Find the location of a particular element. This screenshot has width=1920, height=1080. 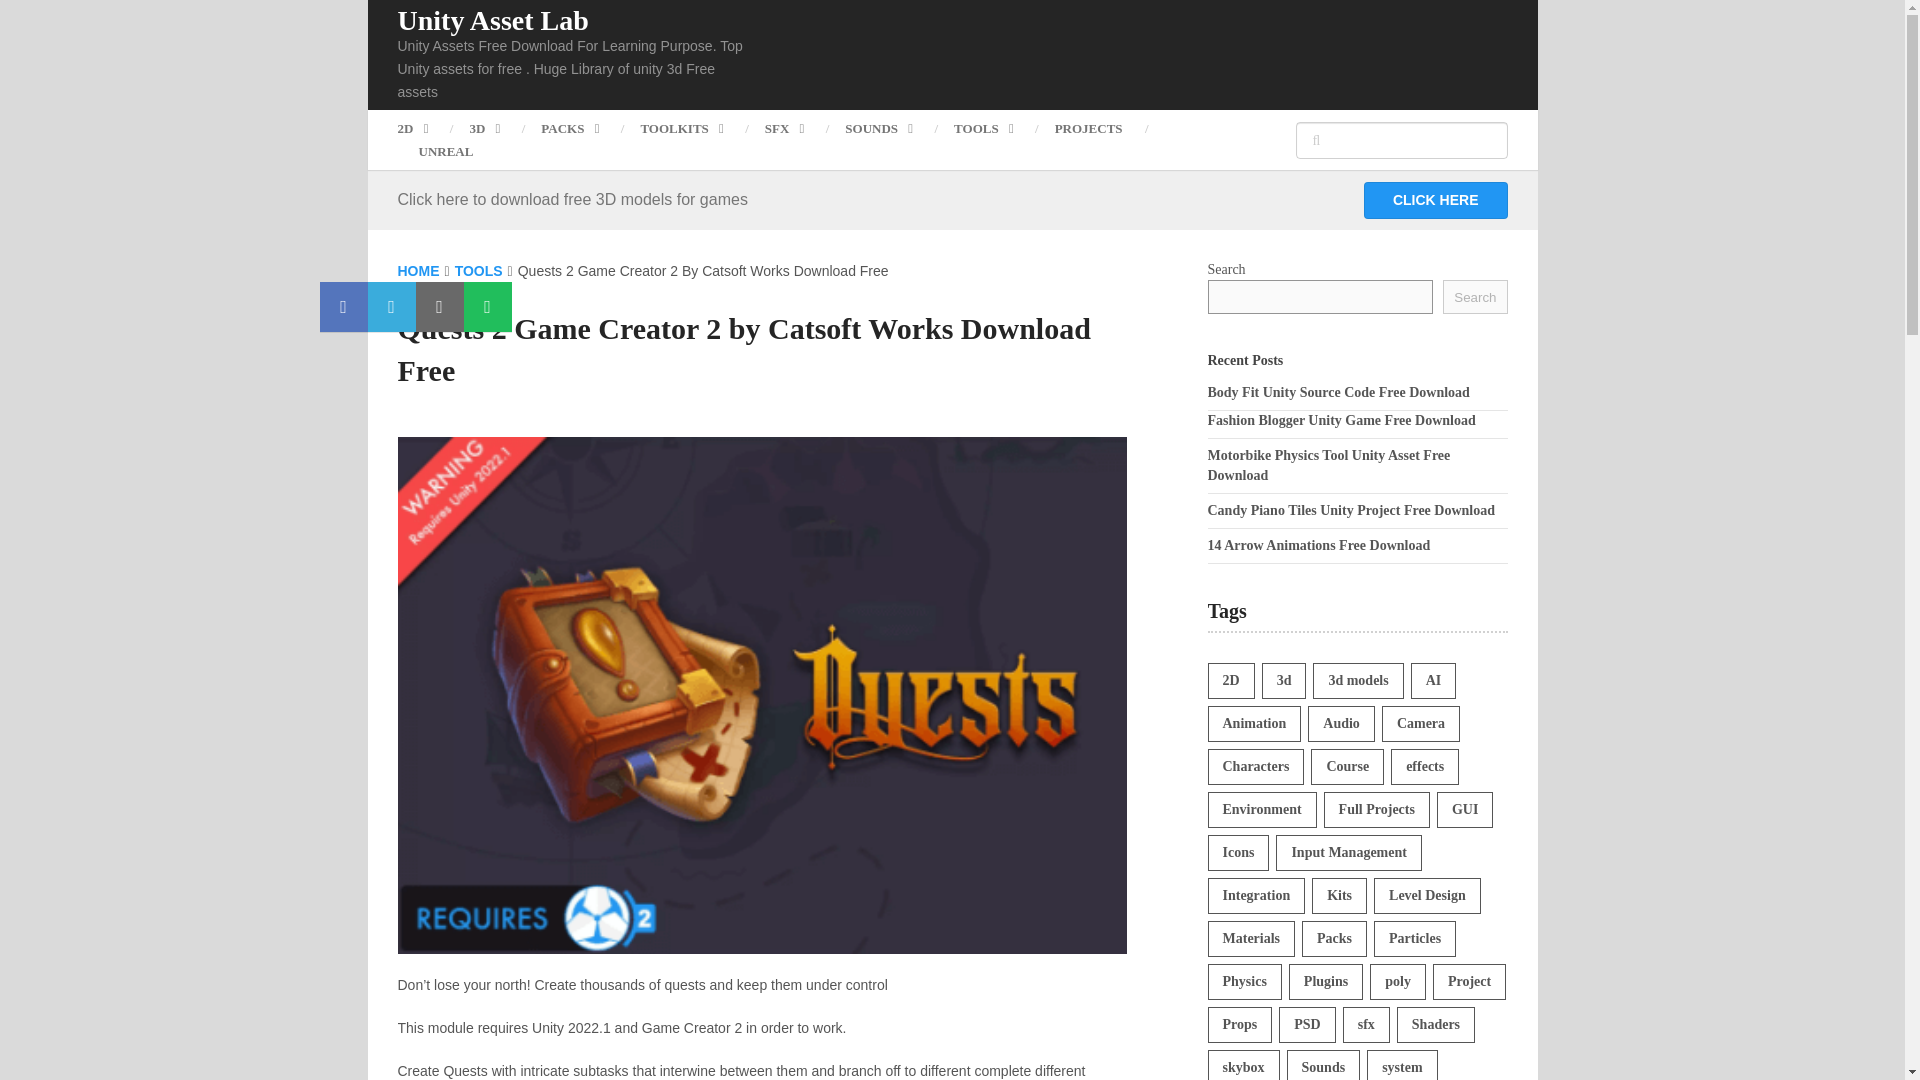

TOOLKITS is located at coordinates (680, 128).